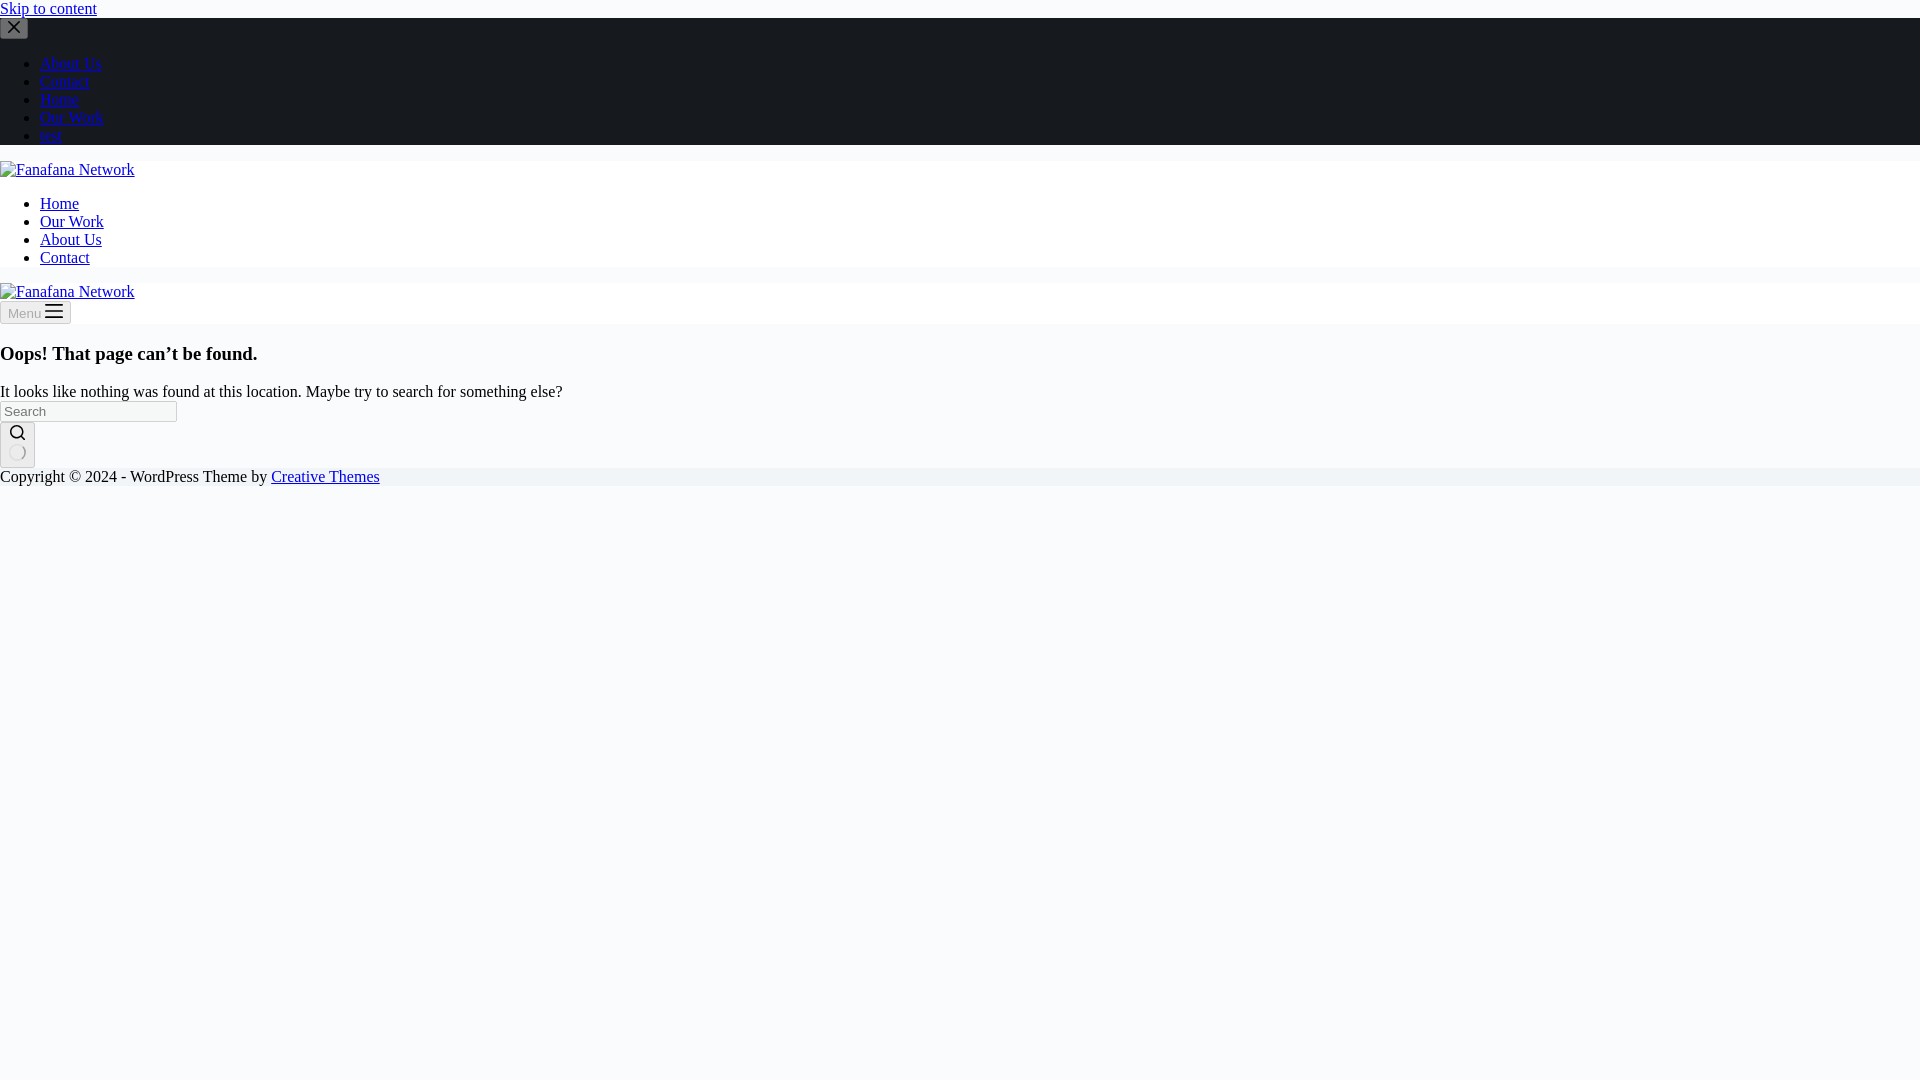 This screenshot has height=1080, width=1920. What do you see at coordinates (72, 118) in the screenshot?
I see `Our Work` at bounding box center [72, 118].